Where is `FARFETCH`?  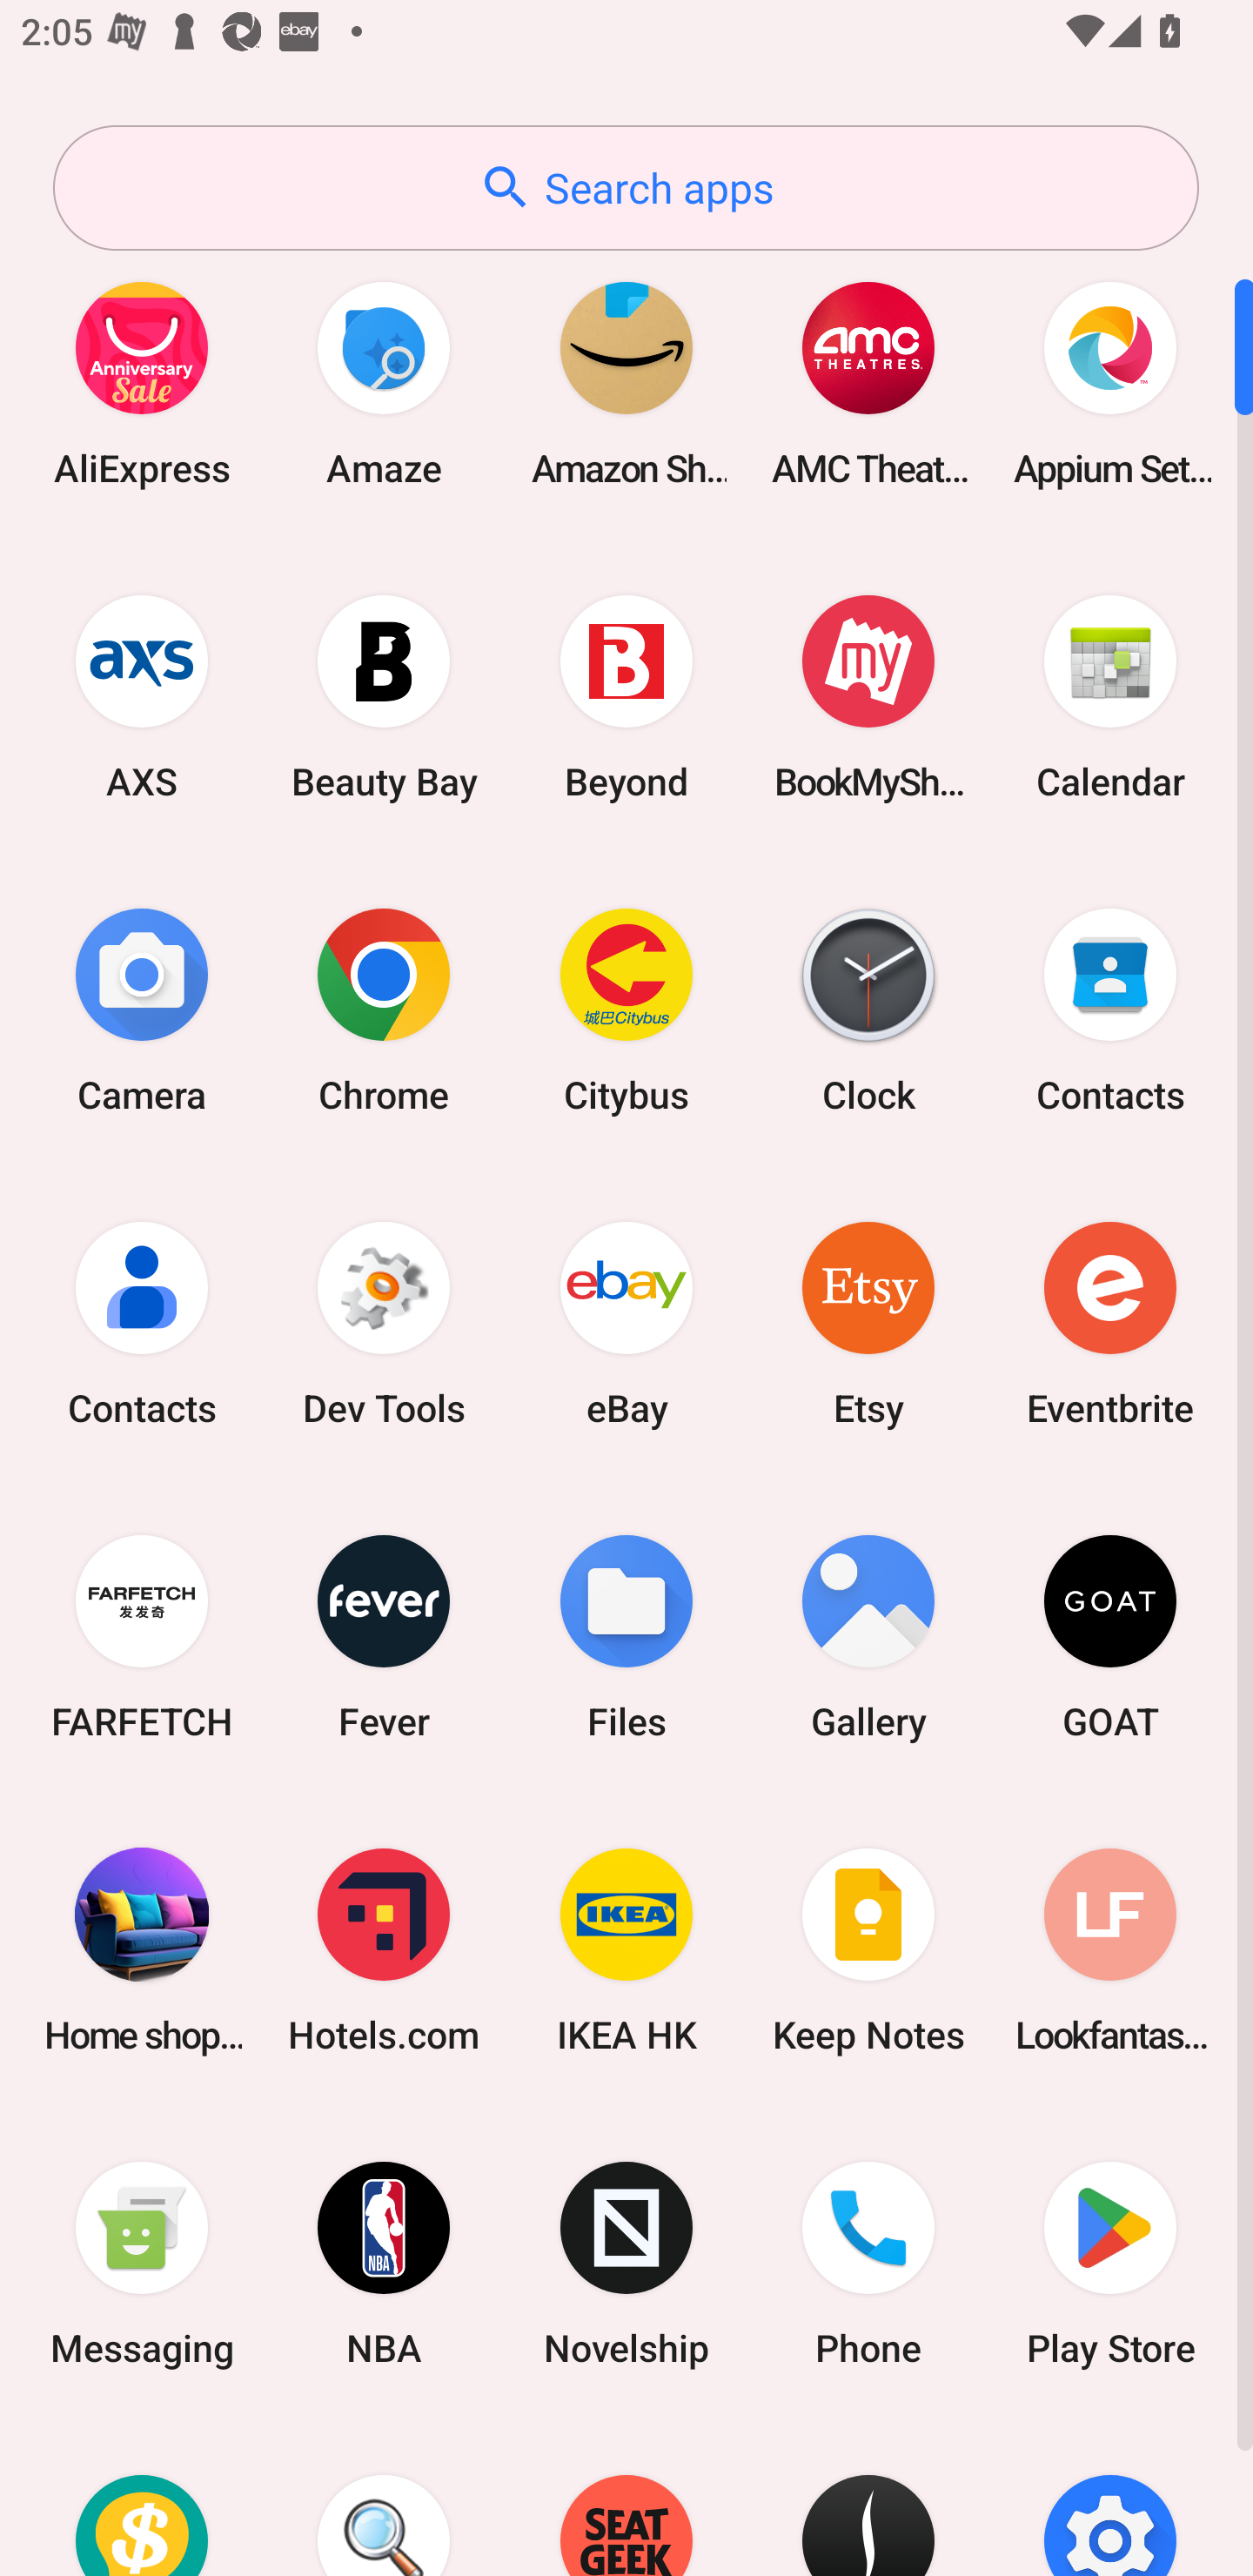 FARFETCH is located at coordinates (142, 1636).